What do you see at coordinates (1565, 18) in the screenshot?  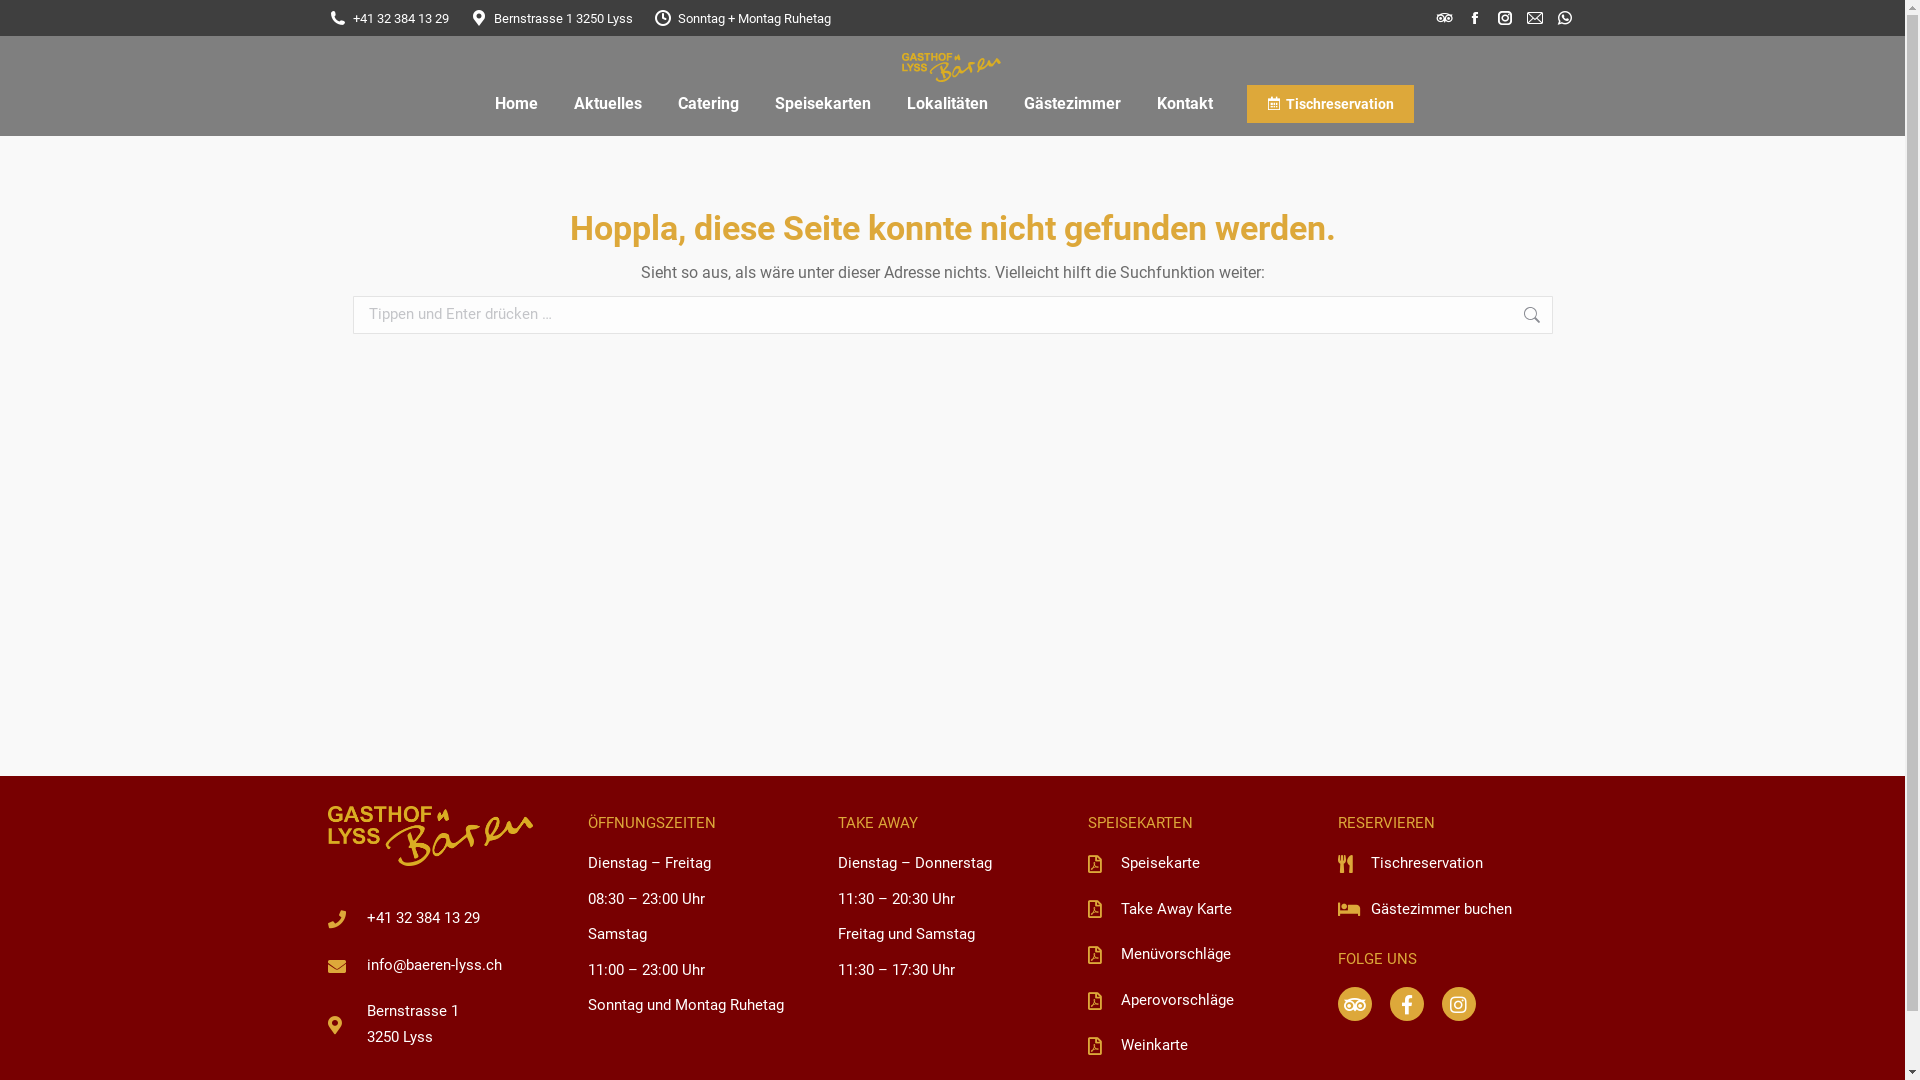 I see `Whatsapp page opens in new window` at bounding box center [1565, 18].